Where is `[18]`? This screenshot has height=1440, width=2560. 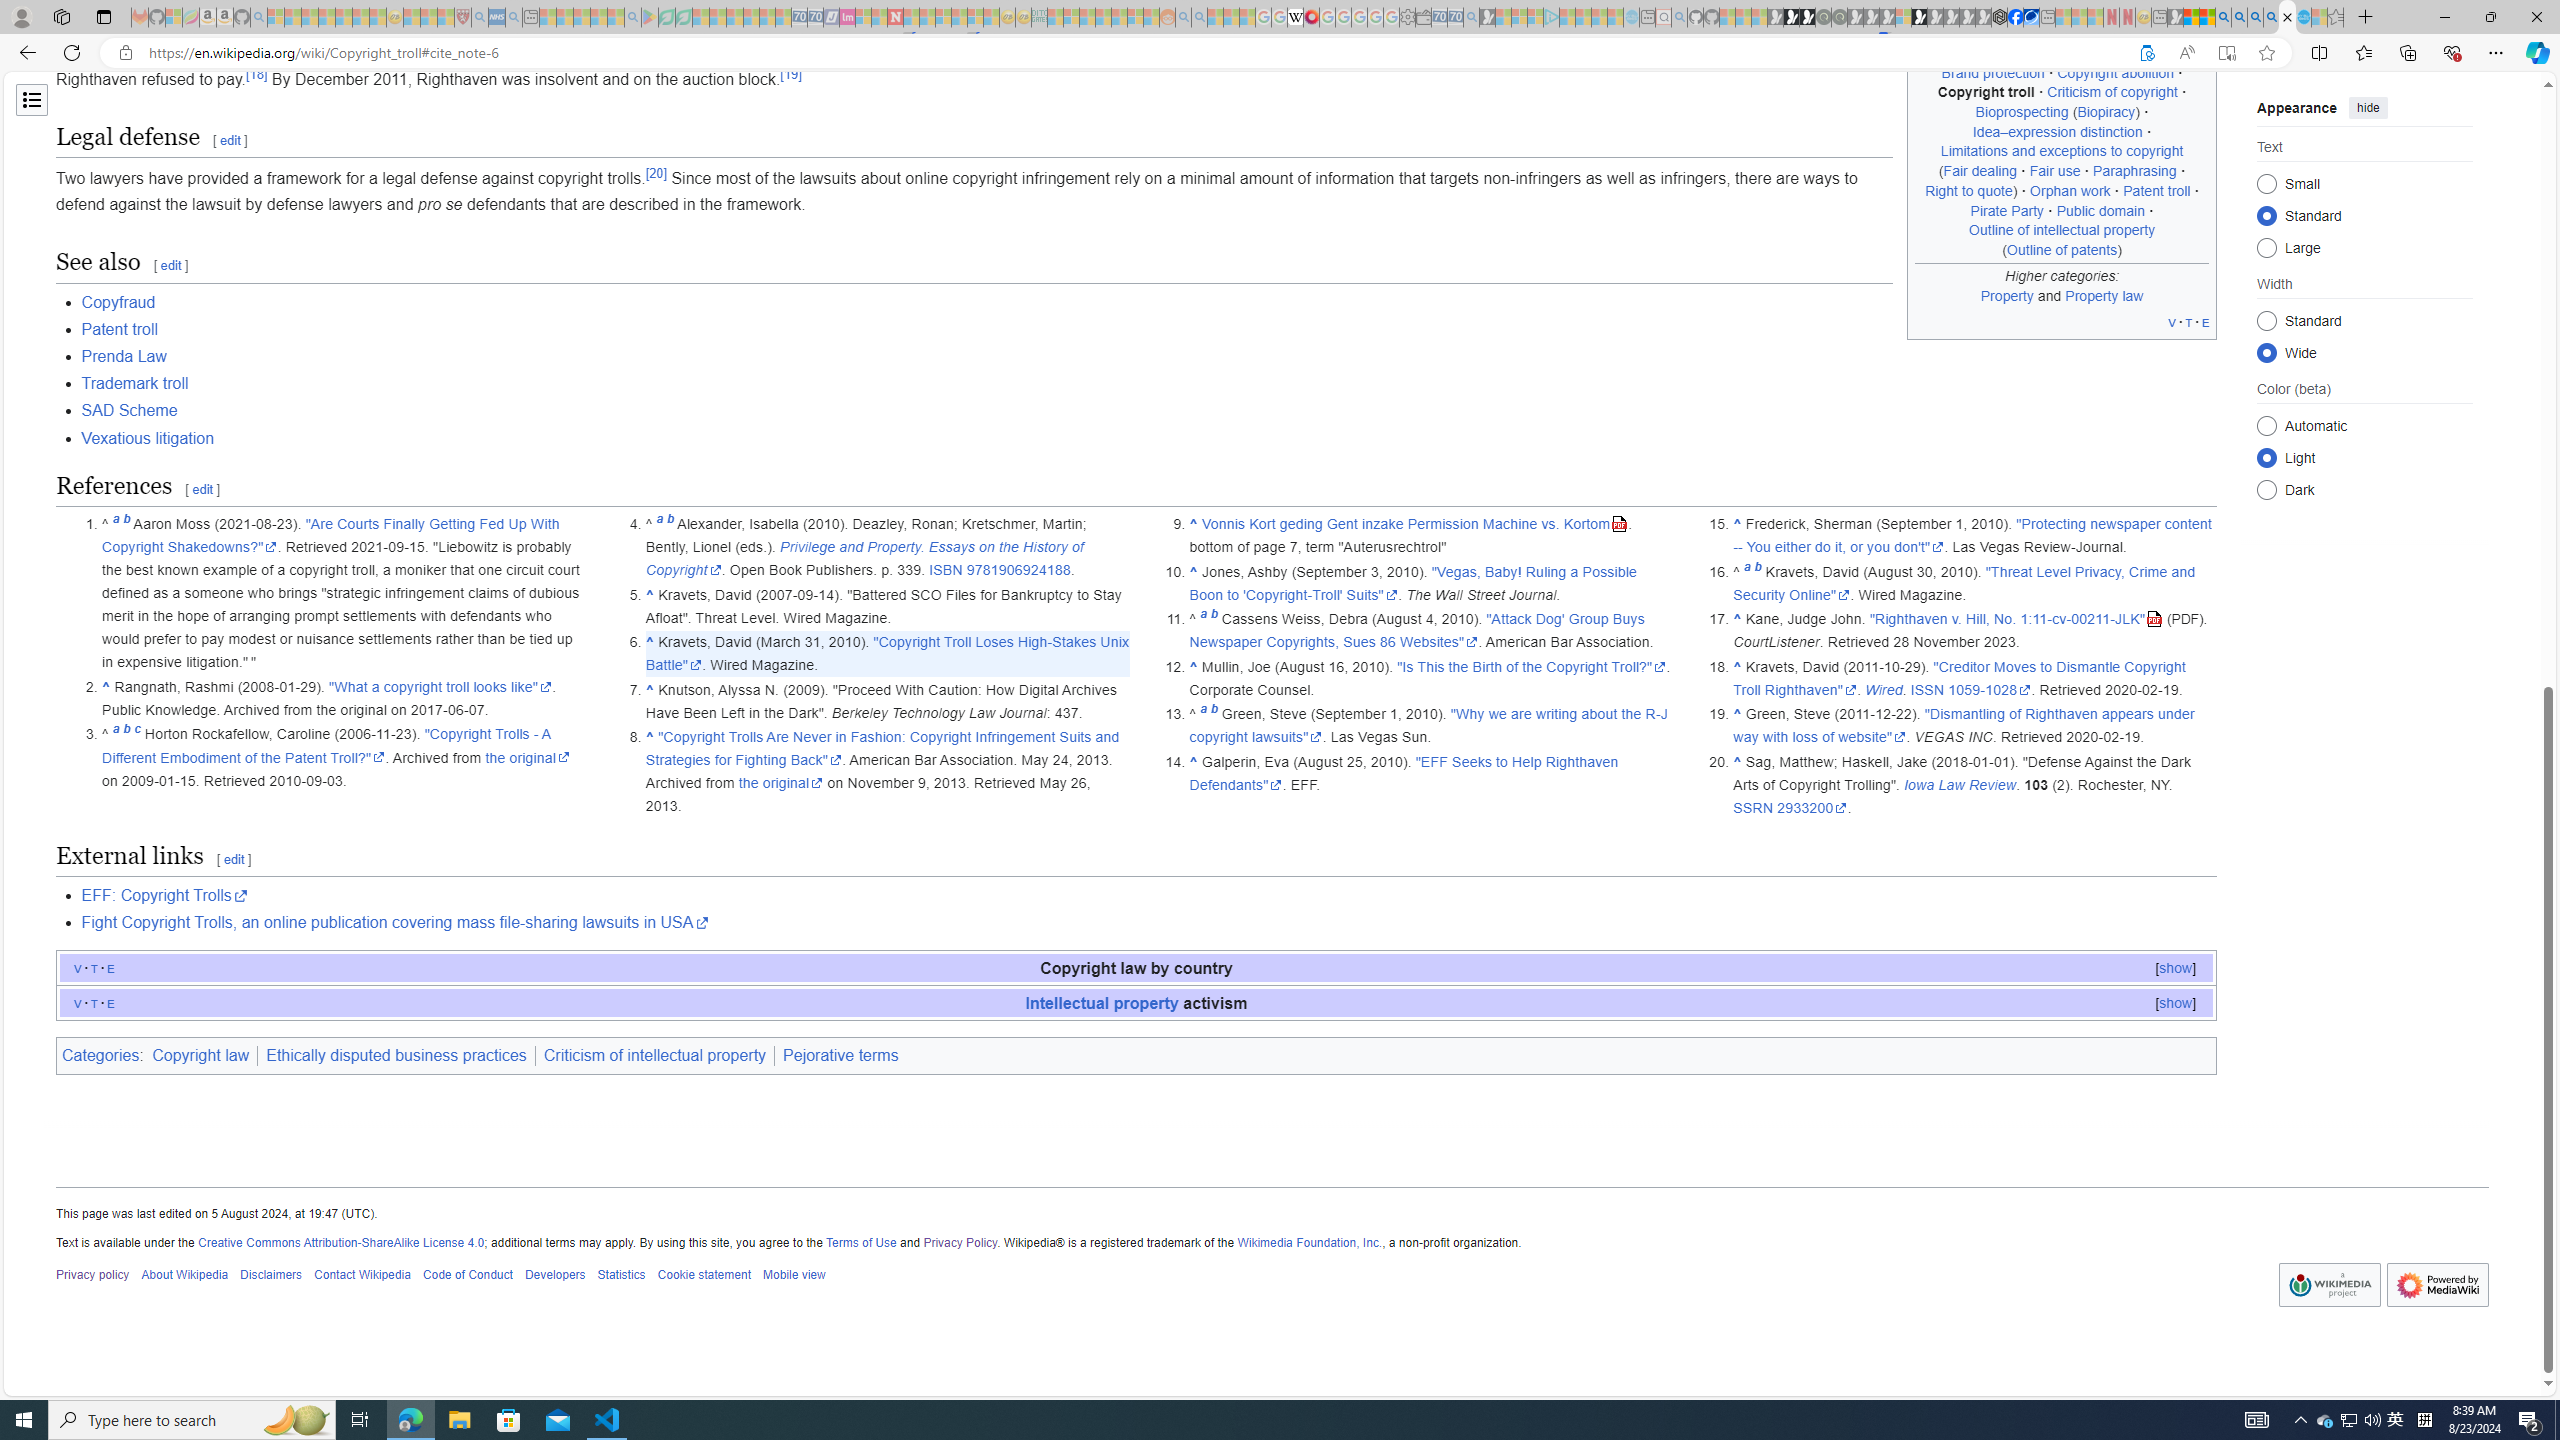
[18] is located at coordinates (256, 74).